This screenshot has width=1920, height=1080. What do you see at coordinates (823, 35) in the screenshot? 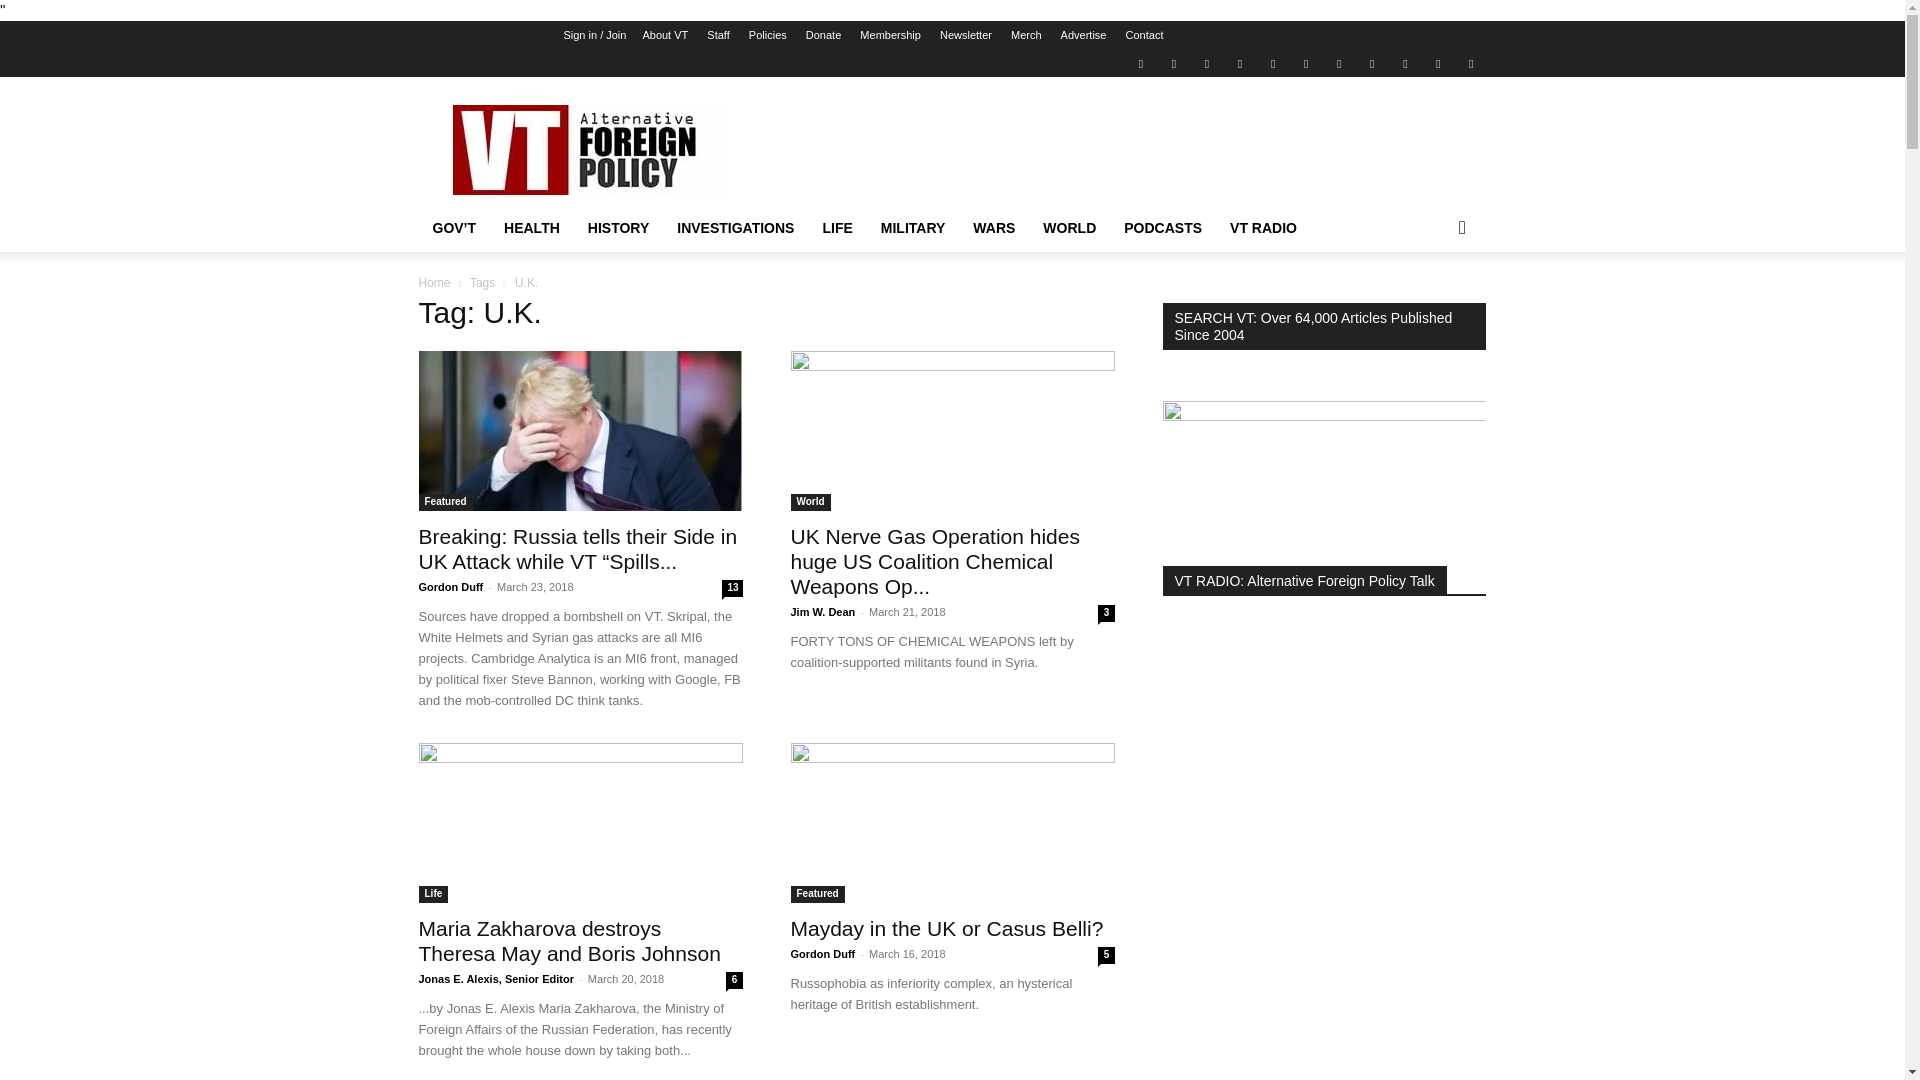
I see `Donate` at bounding box center [823, 35].